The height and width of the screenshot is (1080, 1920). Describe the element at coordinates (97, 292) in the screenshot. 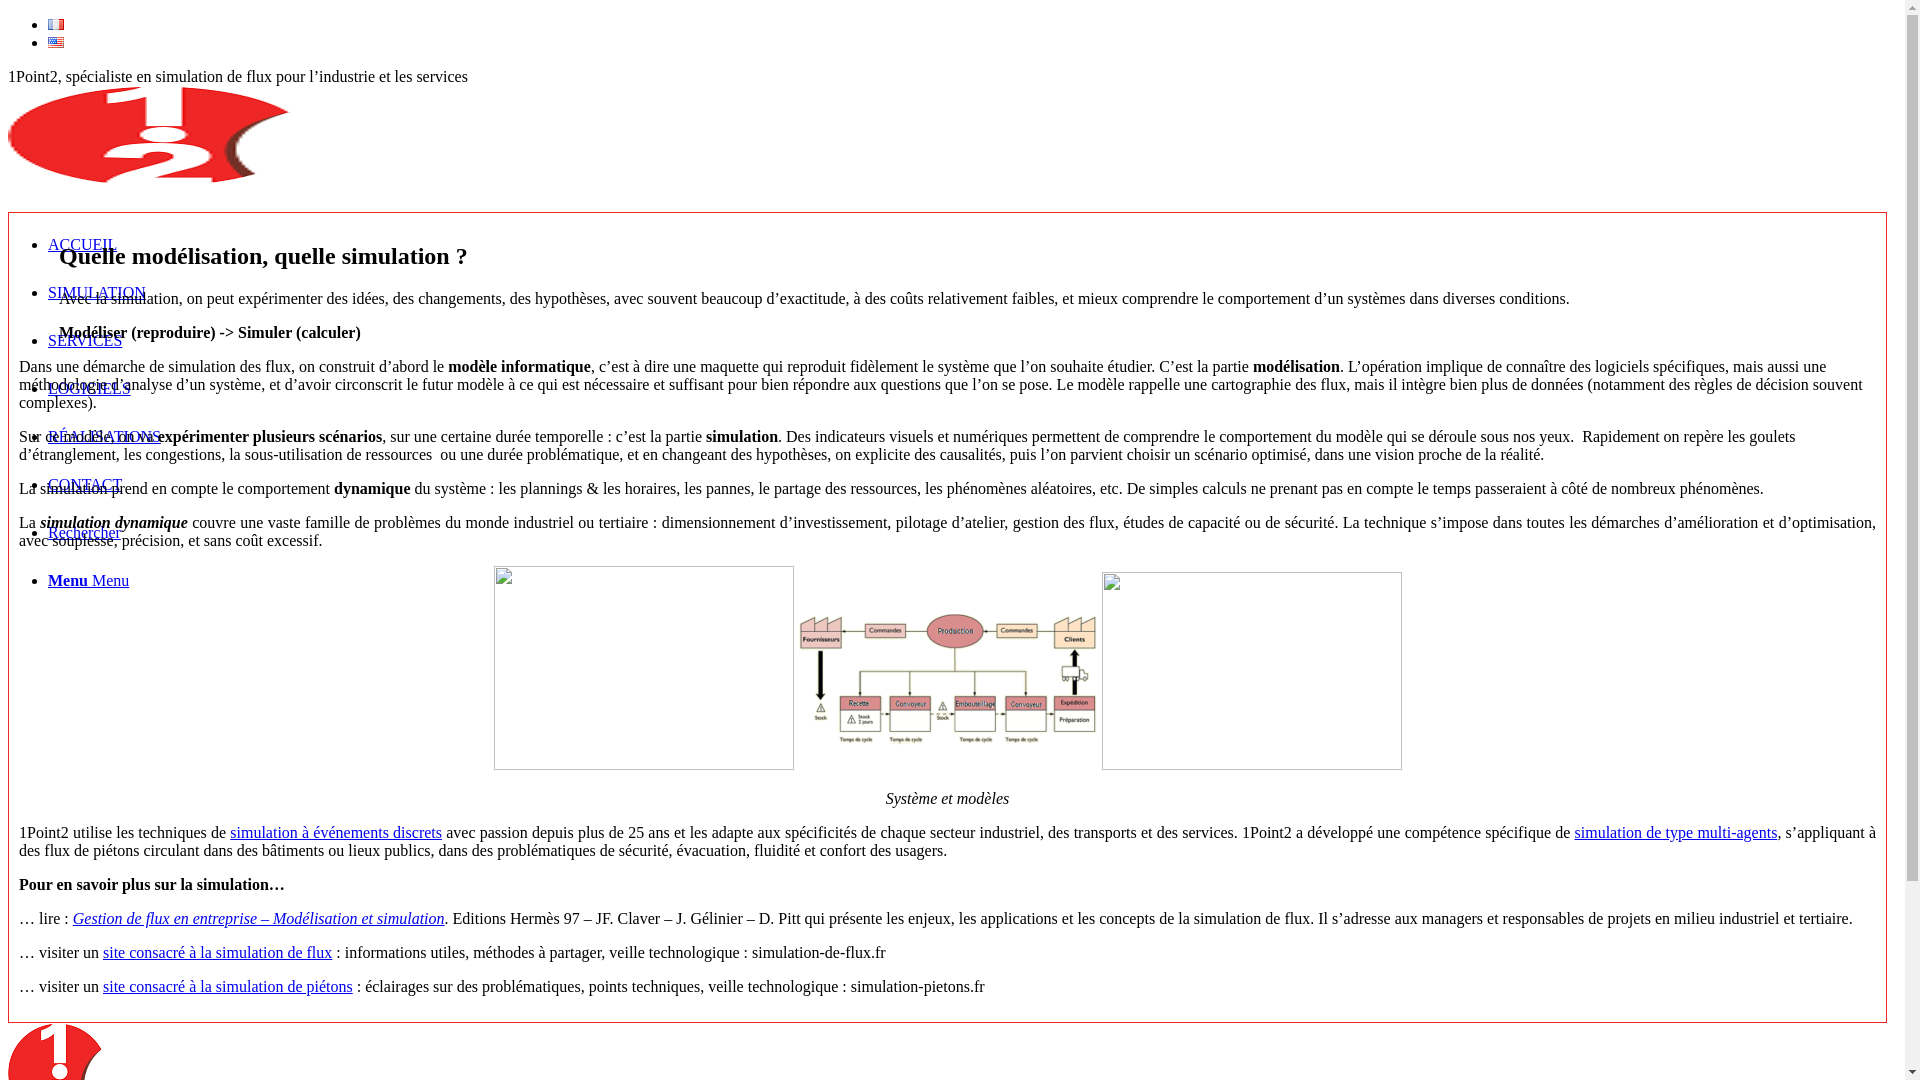

I see `SIMULATION` at that location.